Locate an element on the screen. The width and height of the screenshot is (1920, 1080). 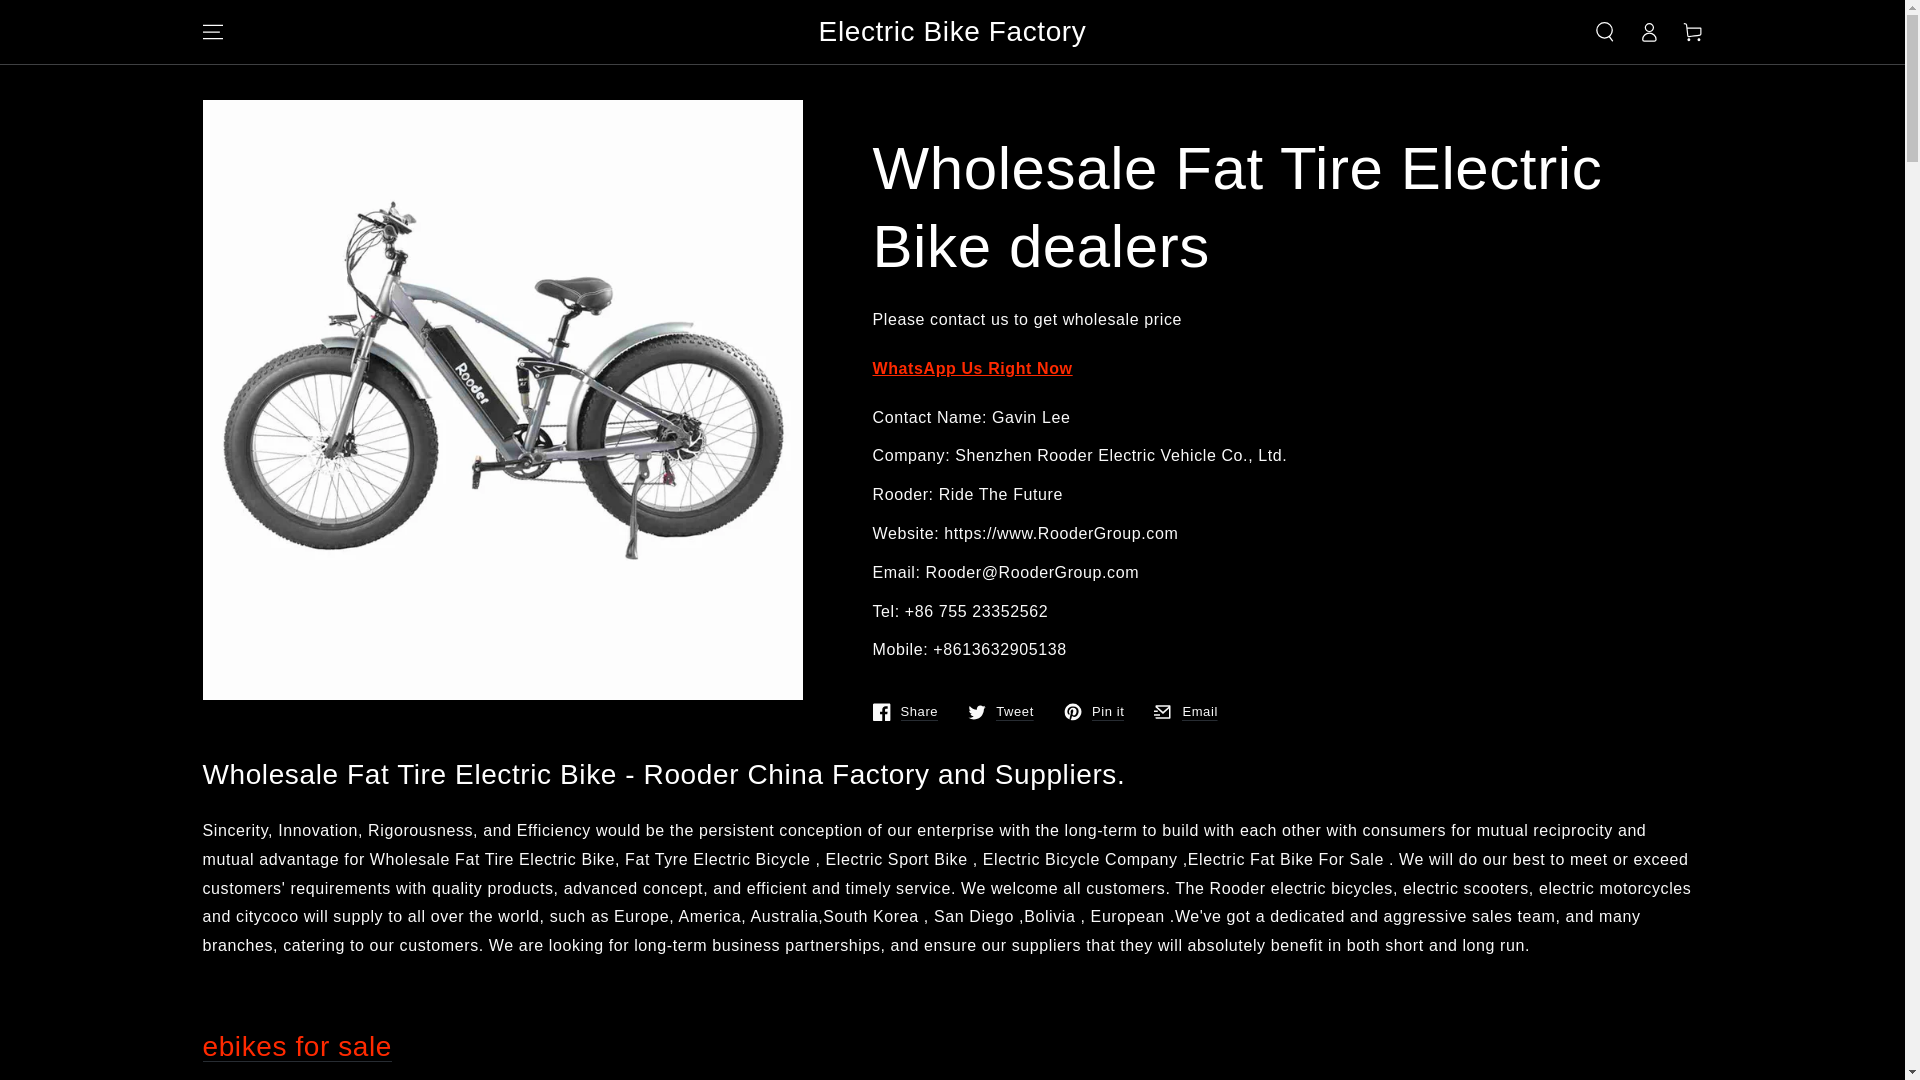
SKIP TO PRODUCT INFORMATION is located at coordinates (1185, 712).